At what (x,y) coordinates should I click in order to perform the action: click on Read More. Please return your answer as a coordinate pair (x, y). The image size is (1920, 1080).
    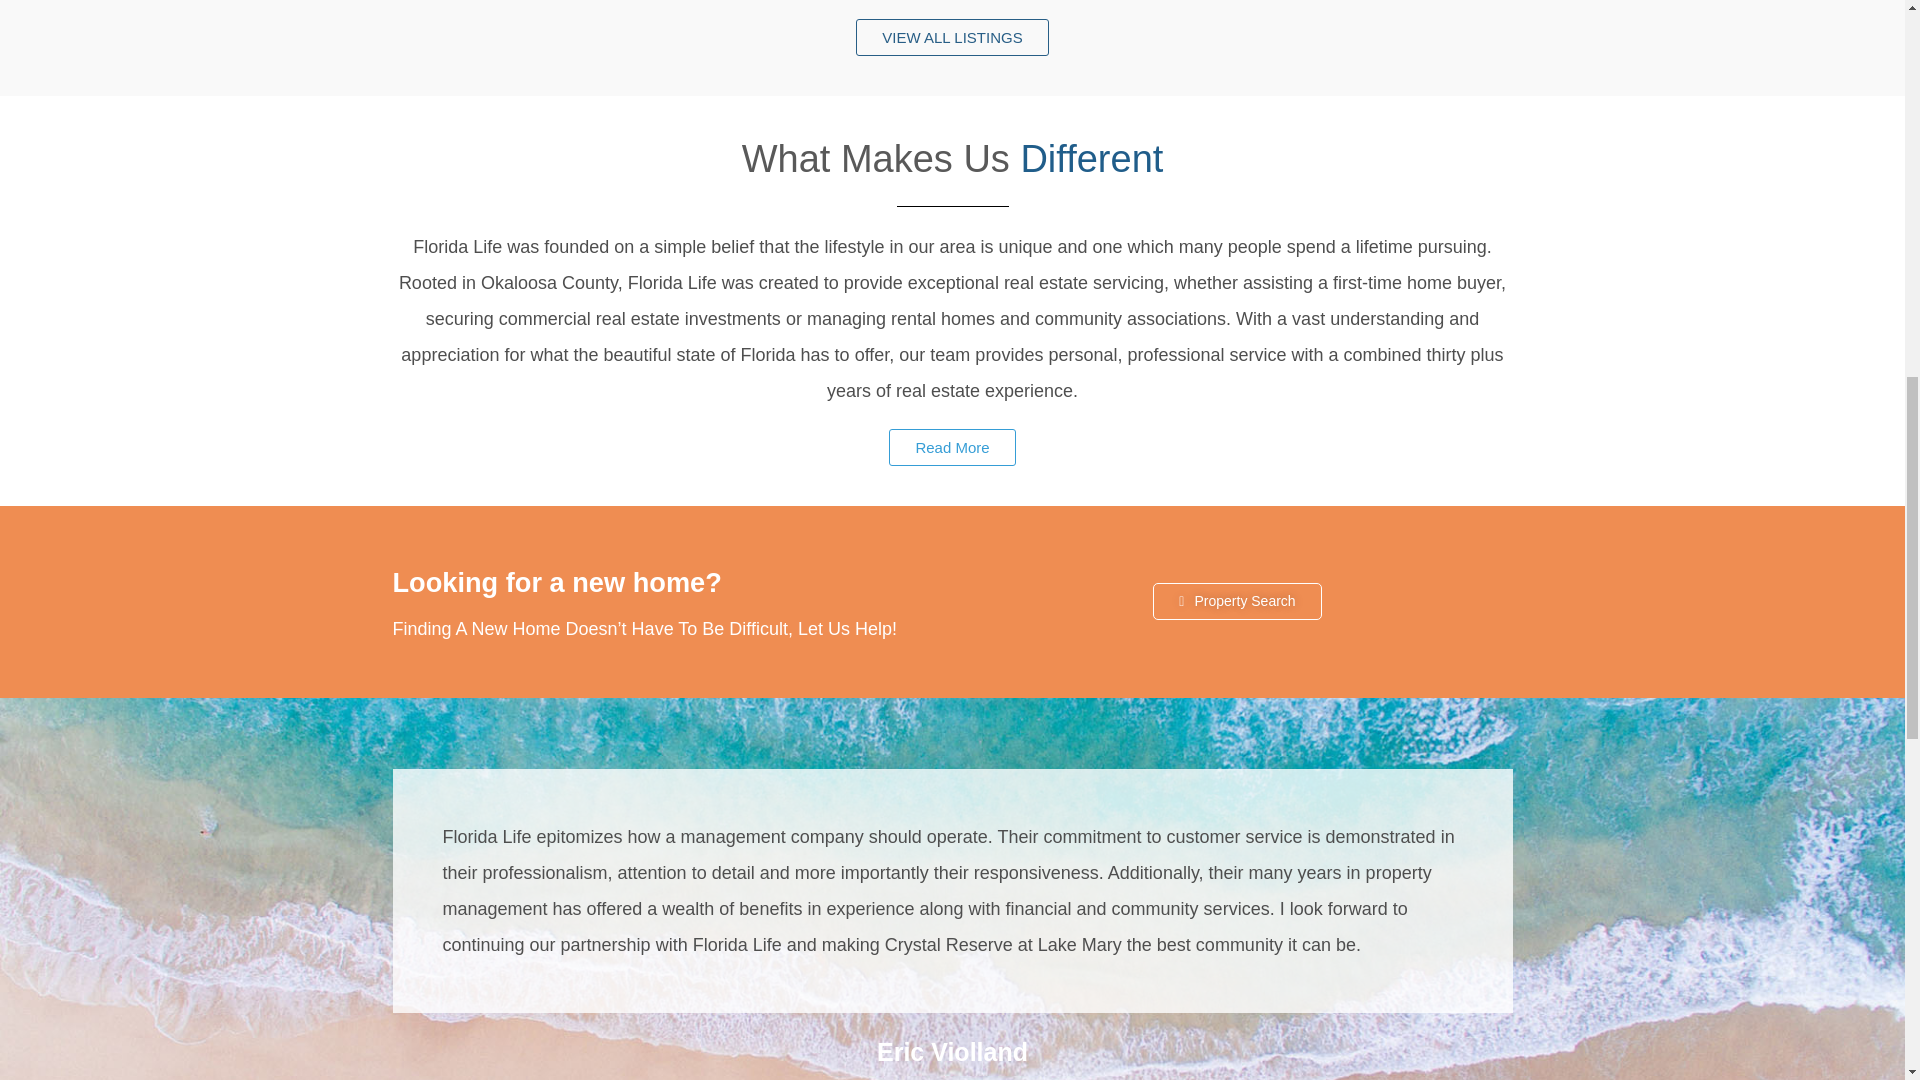
    Looking at the image, I should click on (952, 446).